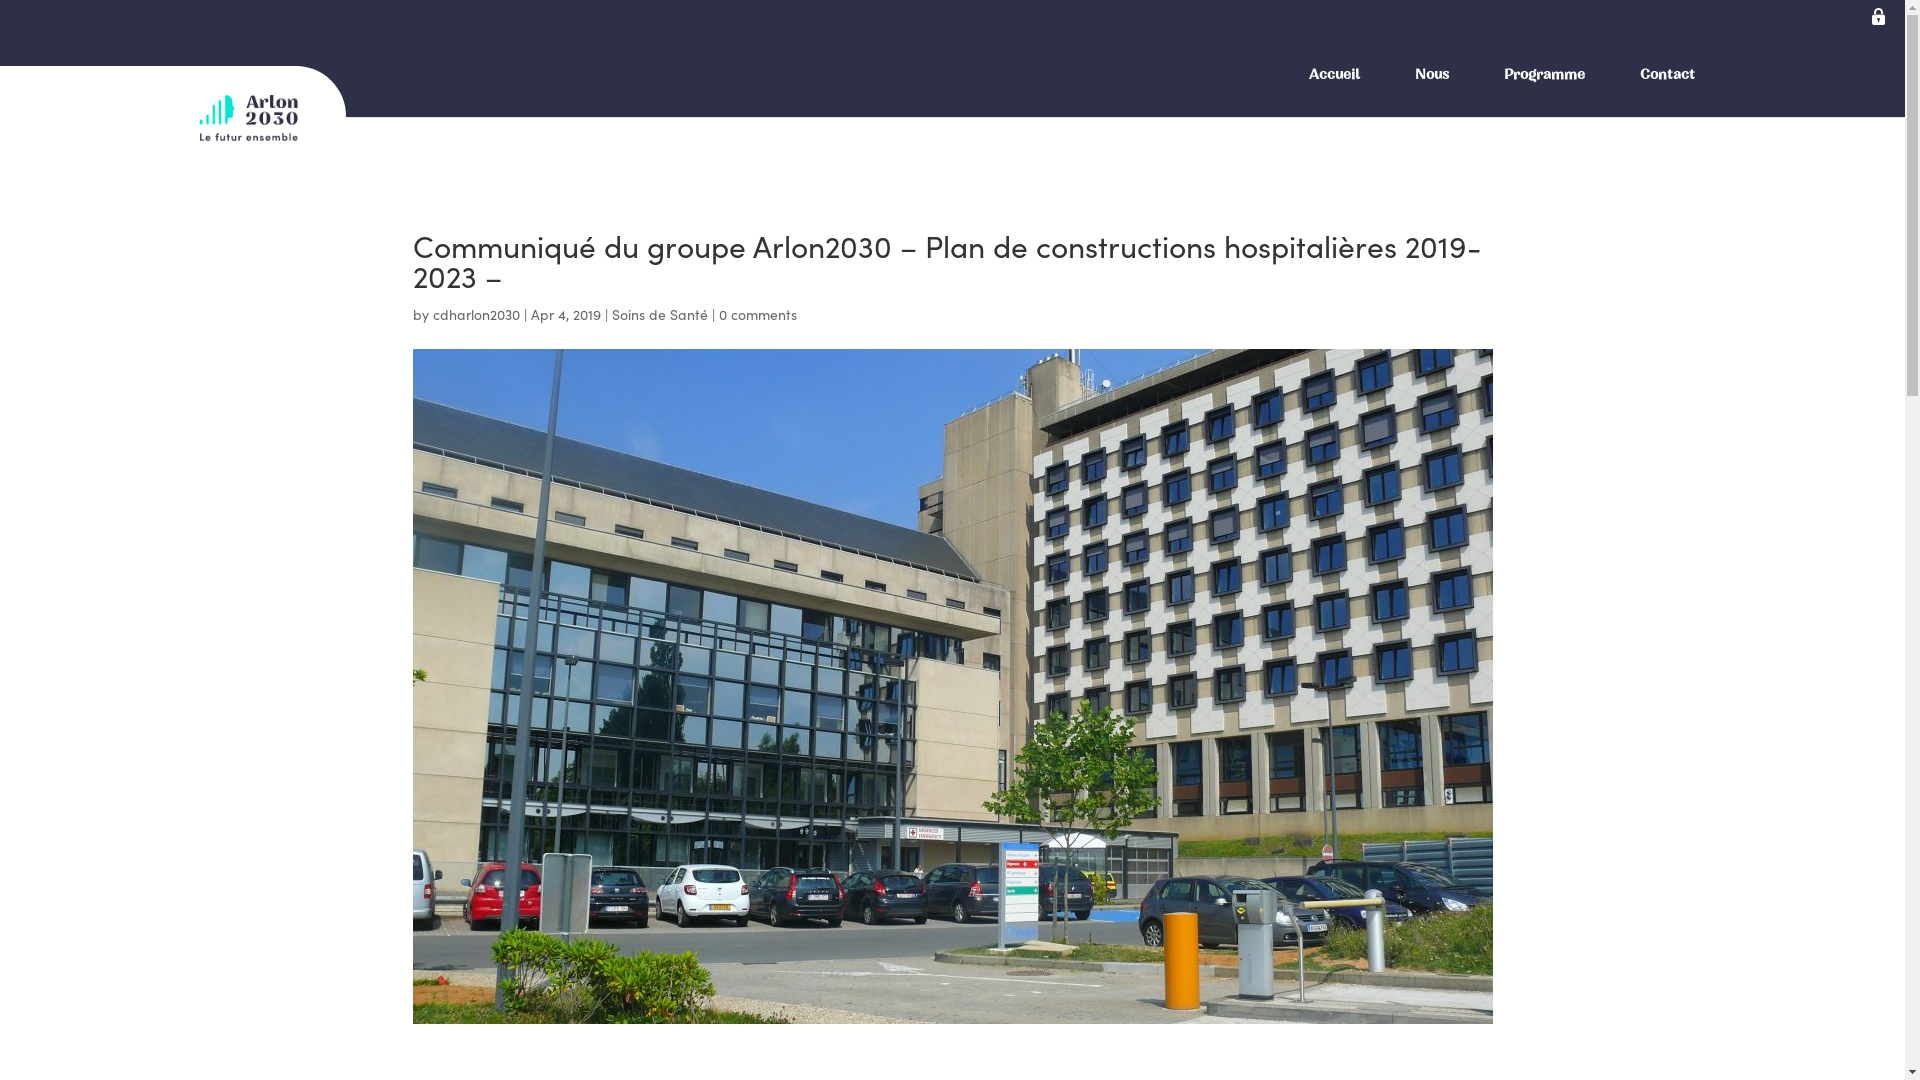 The image size is (1920, 1080). Describe the element at coordinates (1334, 75) in the screenshot. I see `Accueil` at that location.